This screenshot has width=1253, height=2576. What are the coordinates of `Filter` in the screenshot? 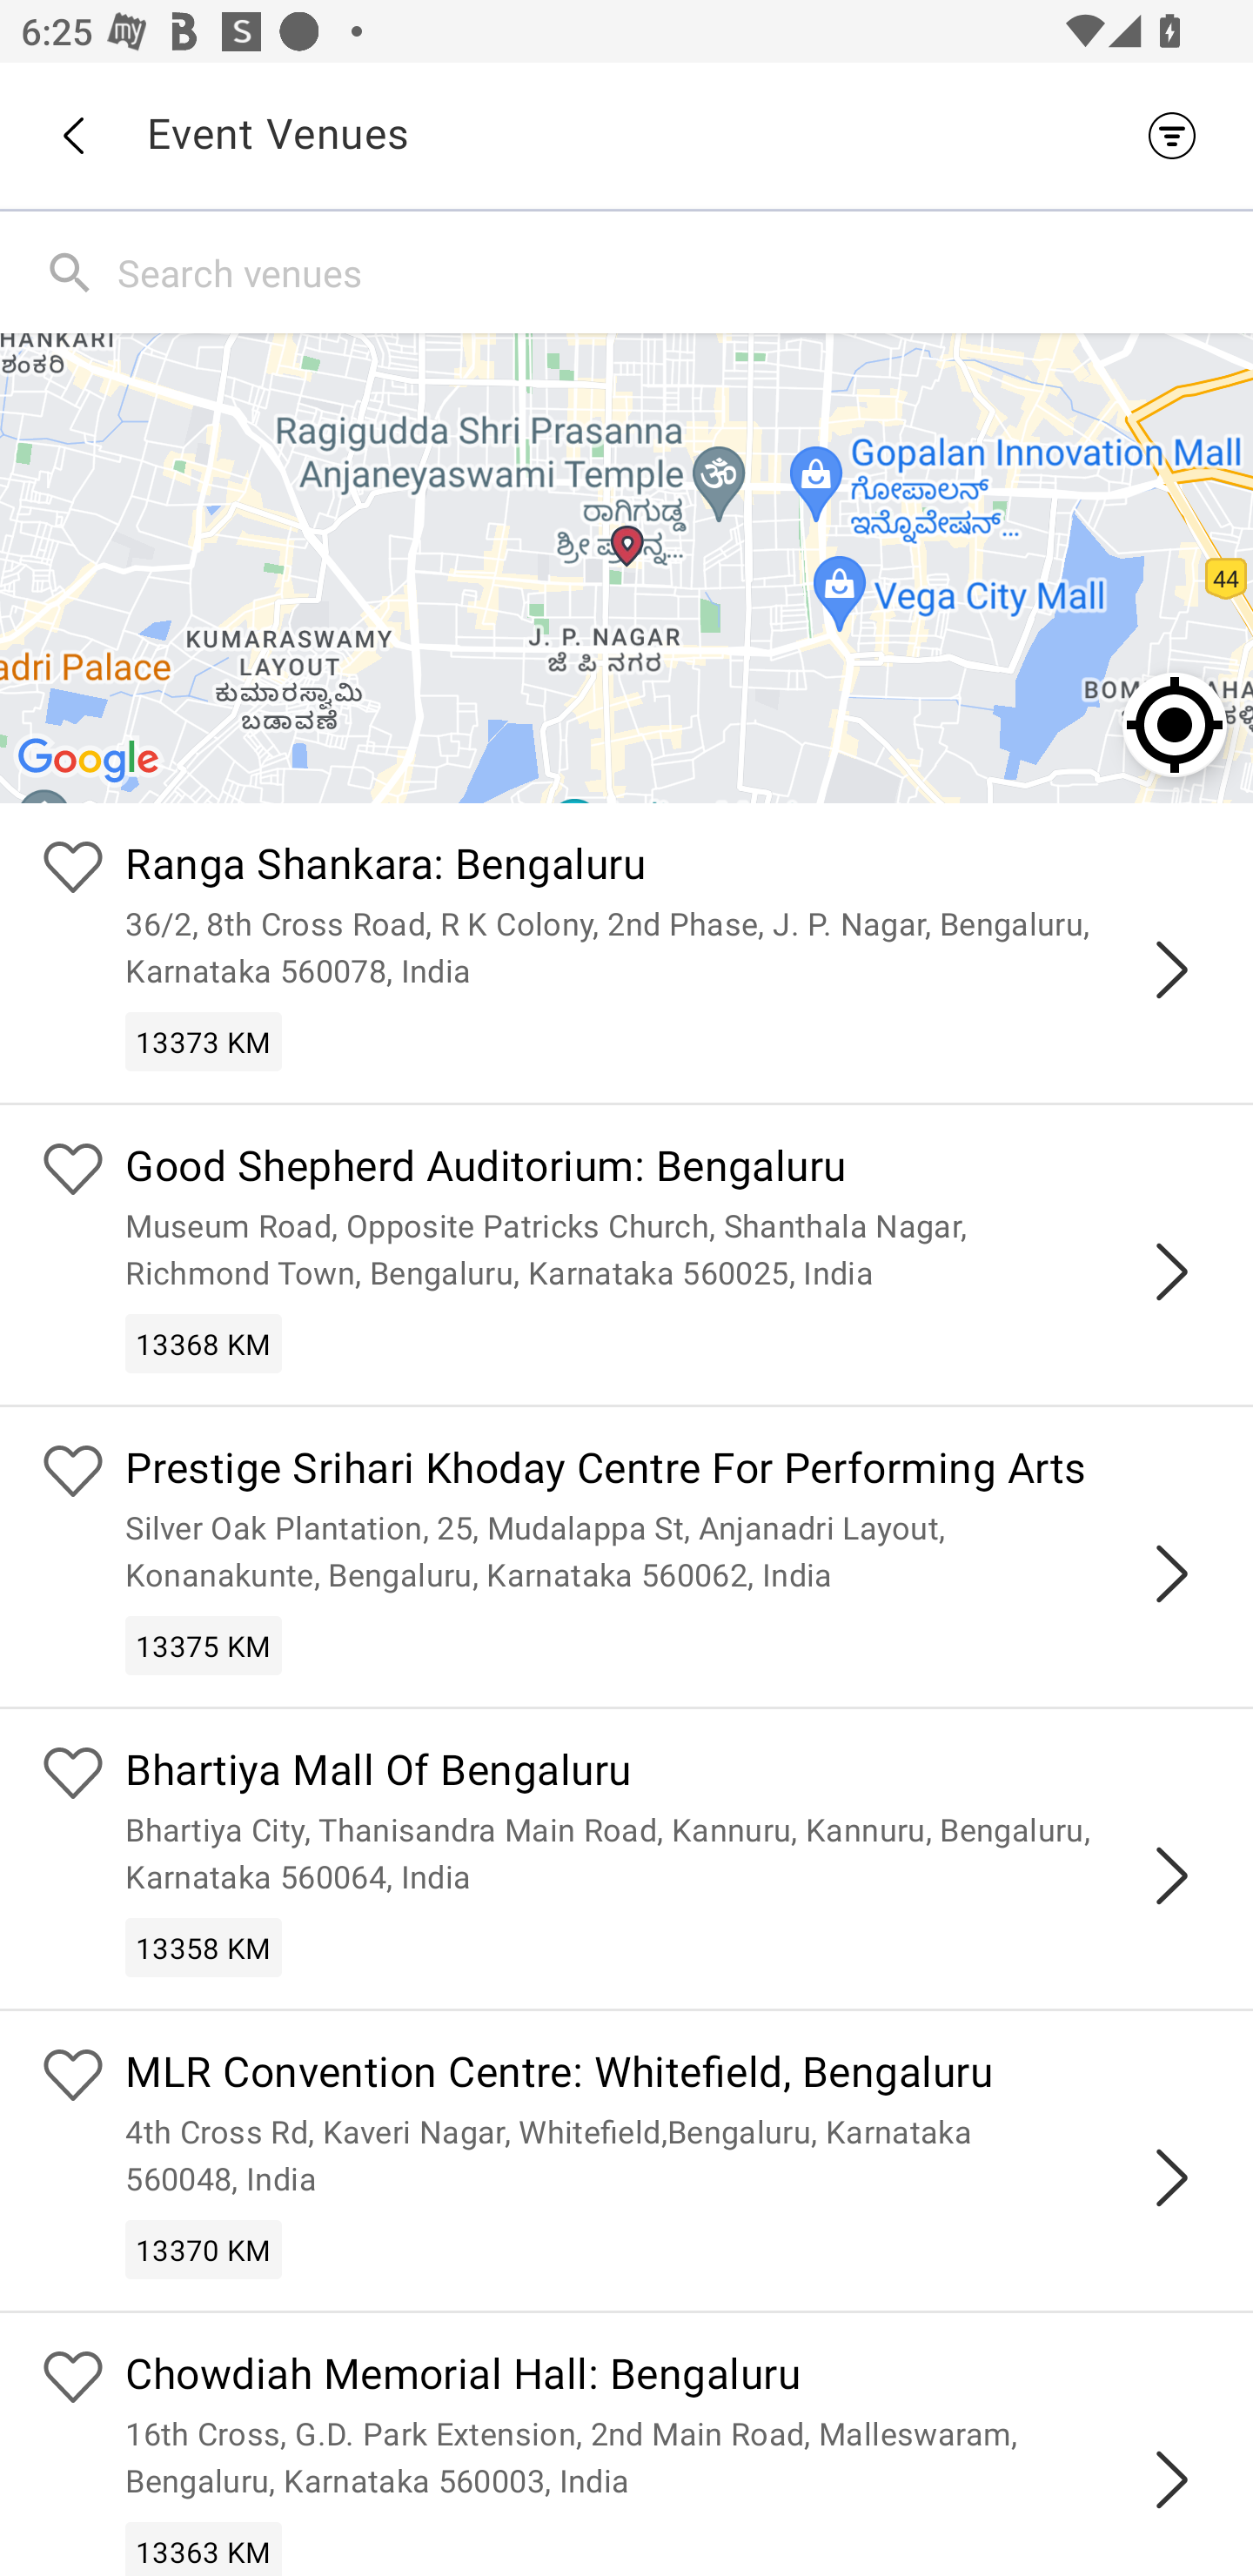 It's located at (1180, 135).